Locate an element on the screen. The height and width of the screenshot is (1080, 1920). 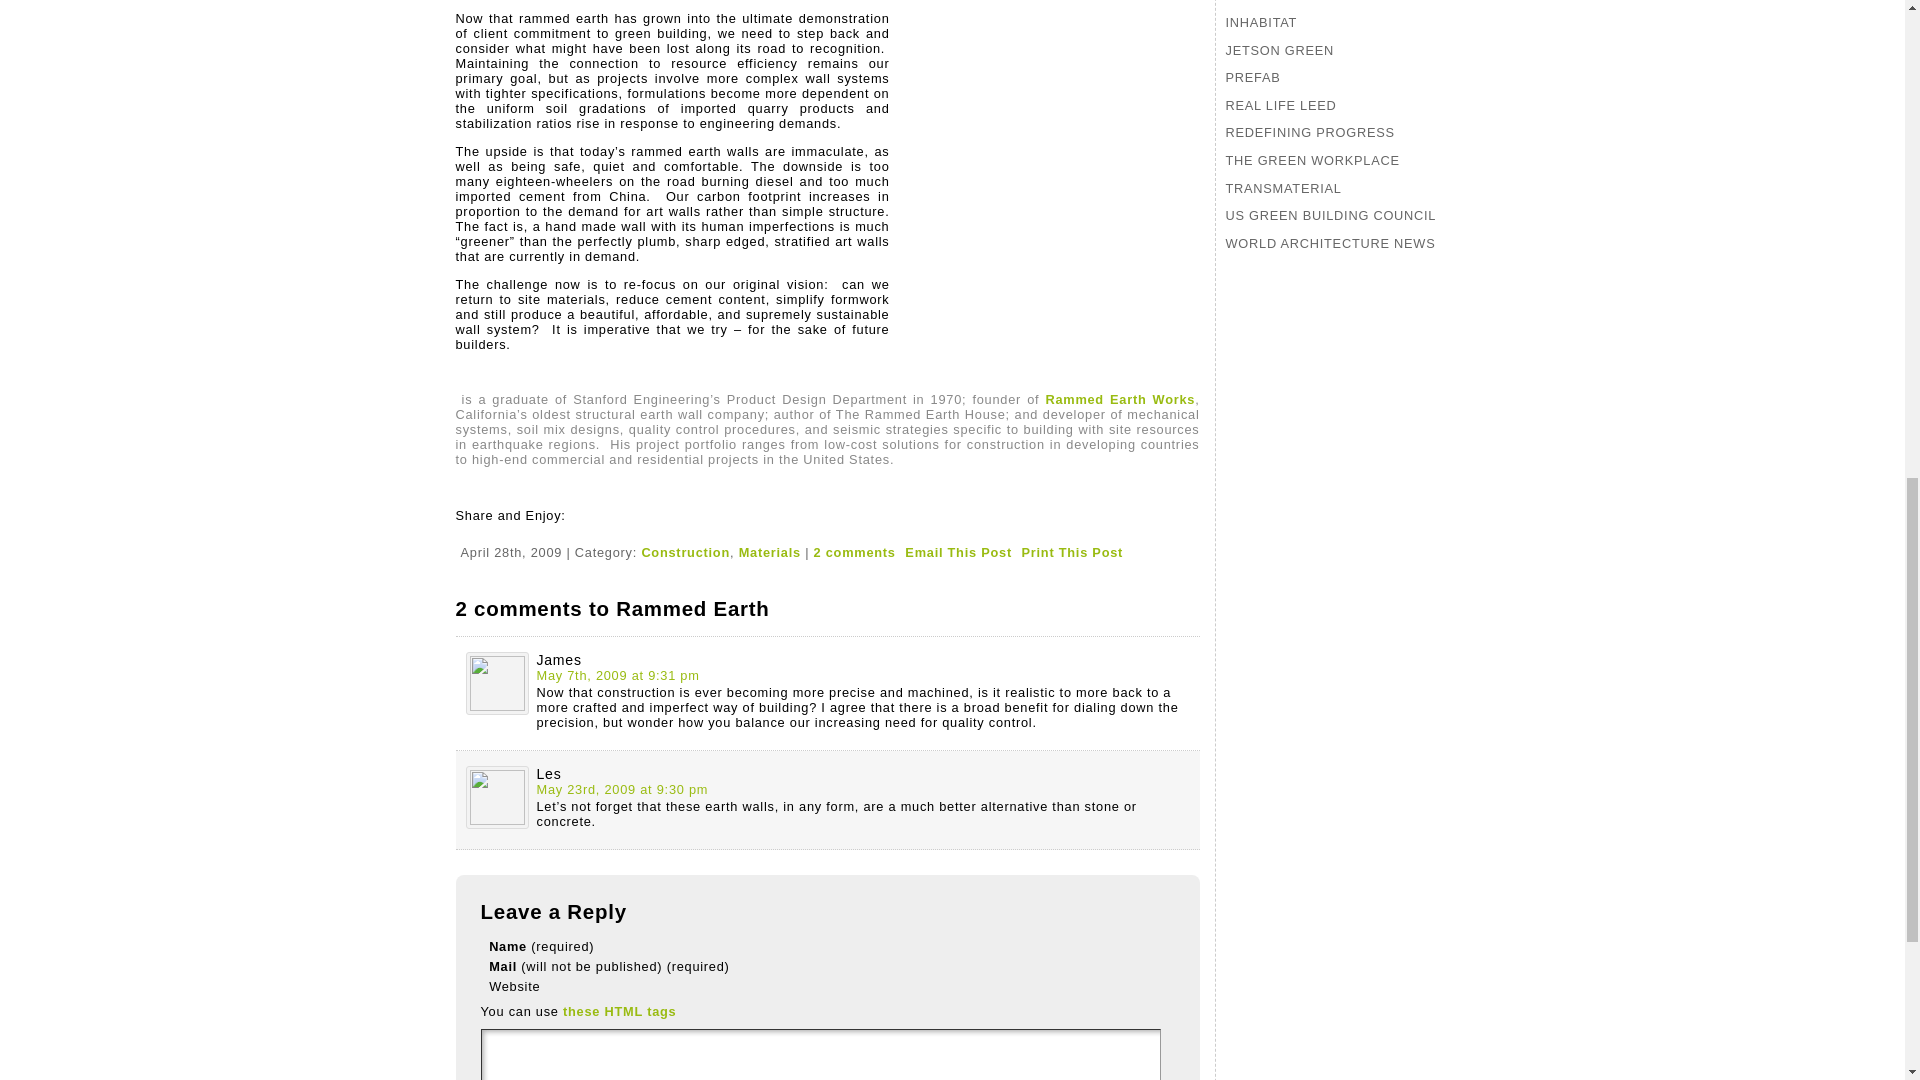
Digg is located at coordinates (491, 530).